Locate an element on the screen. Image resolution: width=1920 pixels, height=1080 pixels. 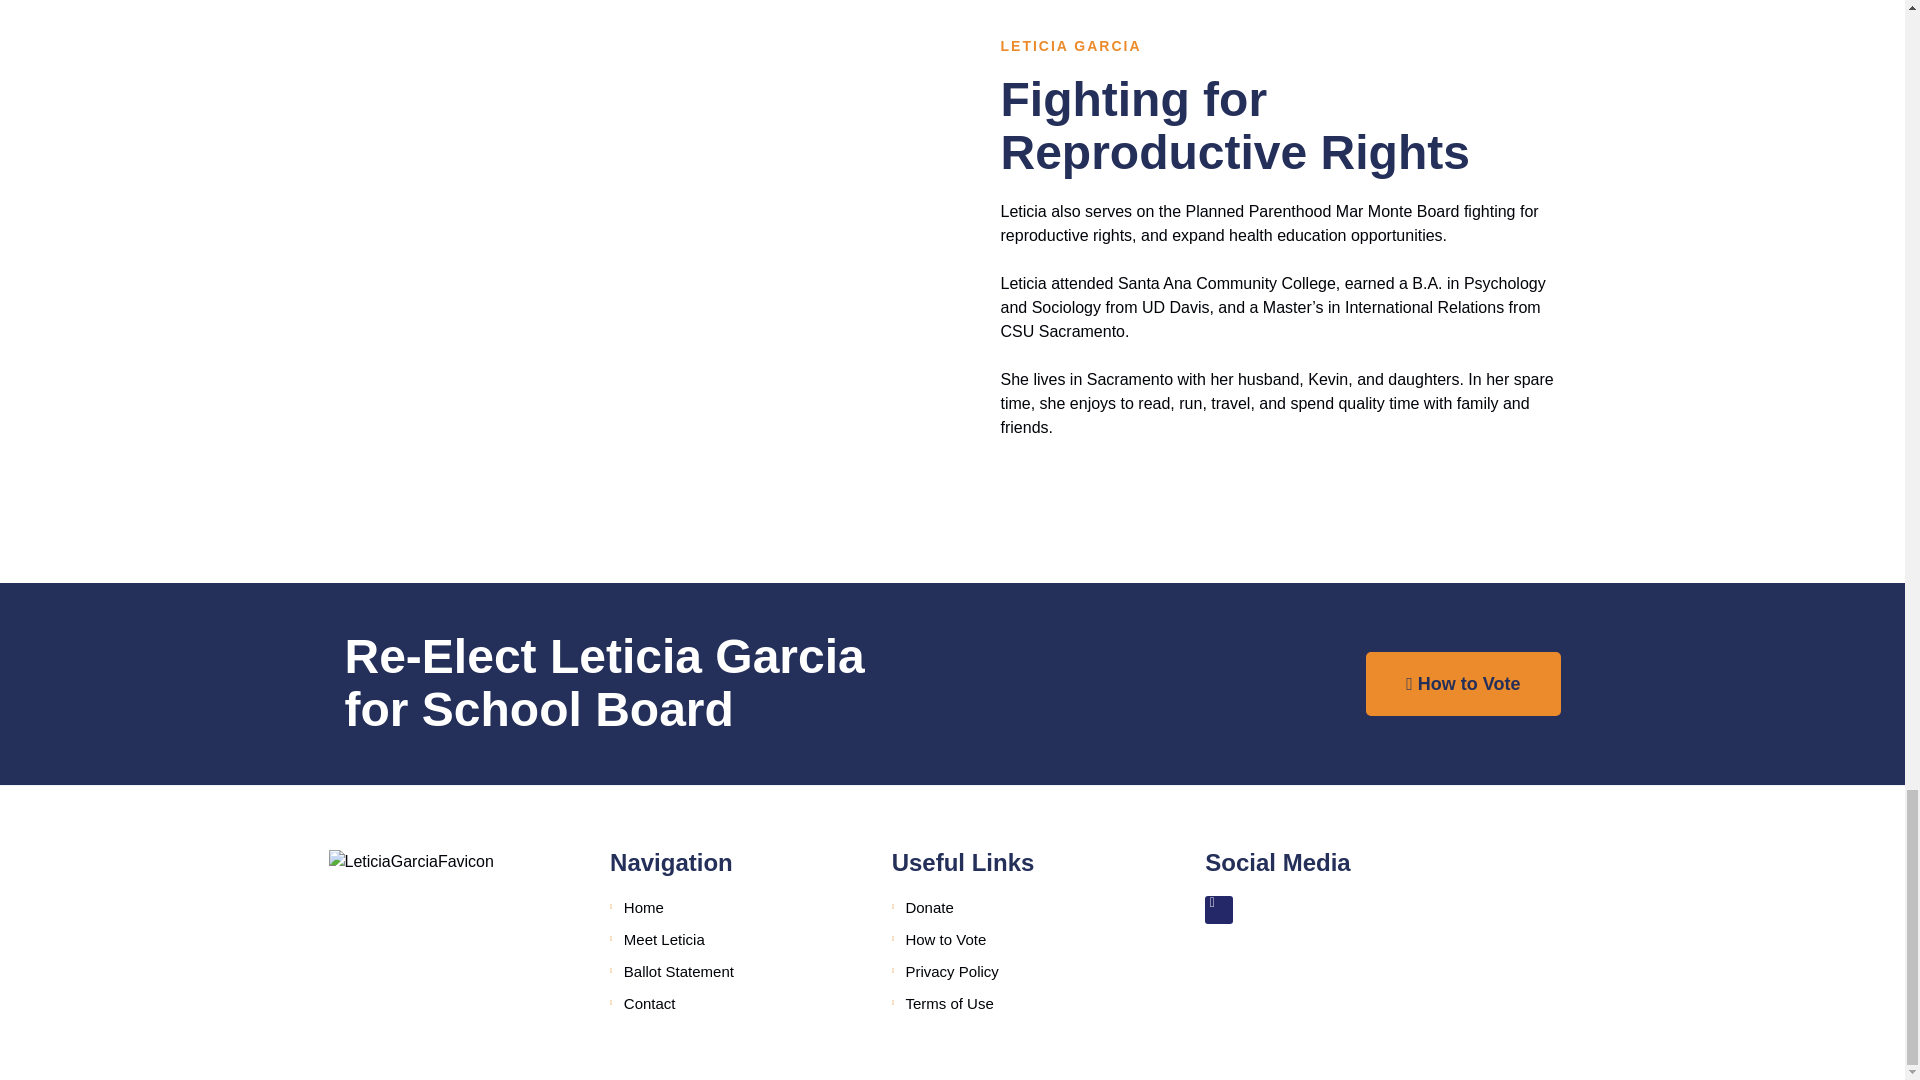
How to Vote is located at coordinates (1462, 684).